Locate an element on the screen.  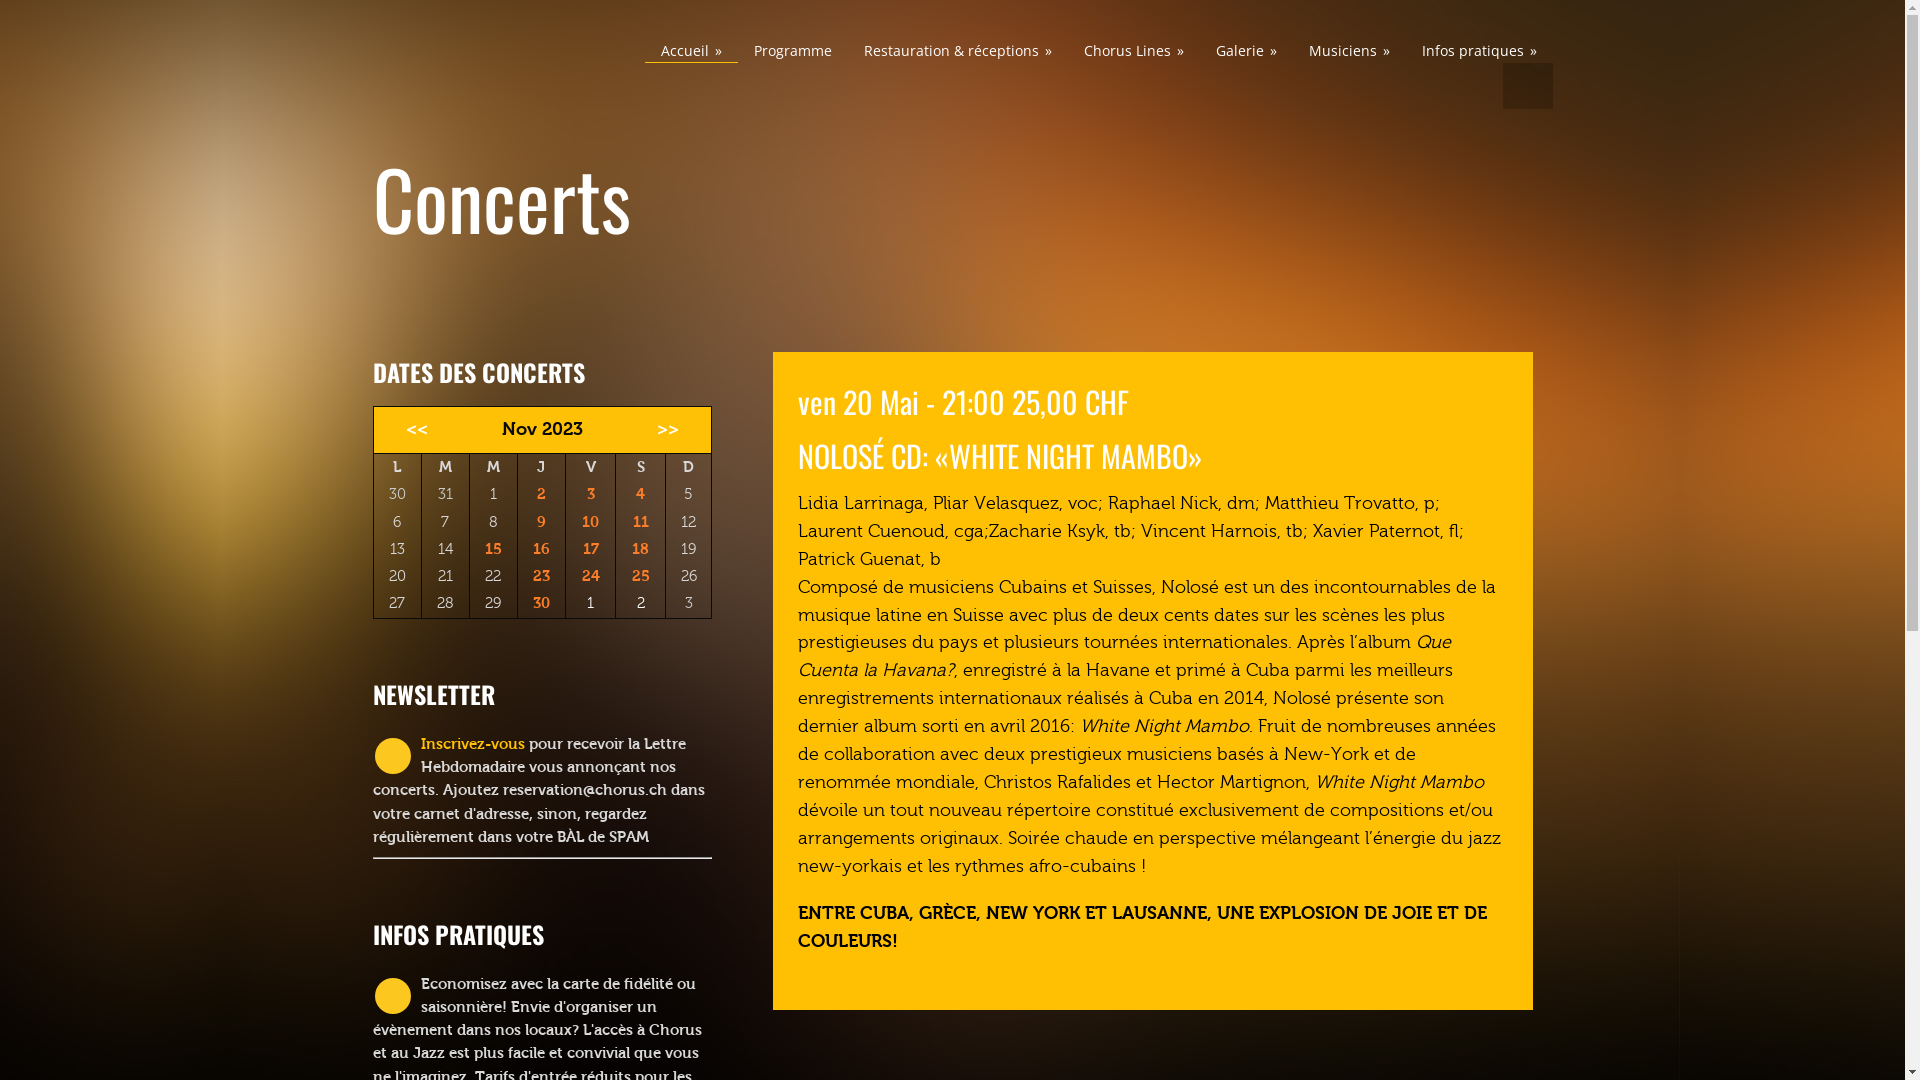
2 is located at coordinates (641, 604).